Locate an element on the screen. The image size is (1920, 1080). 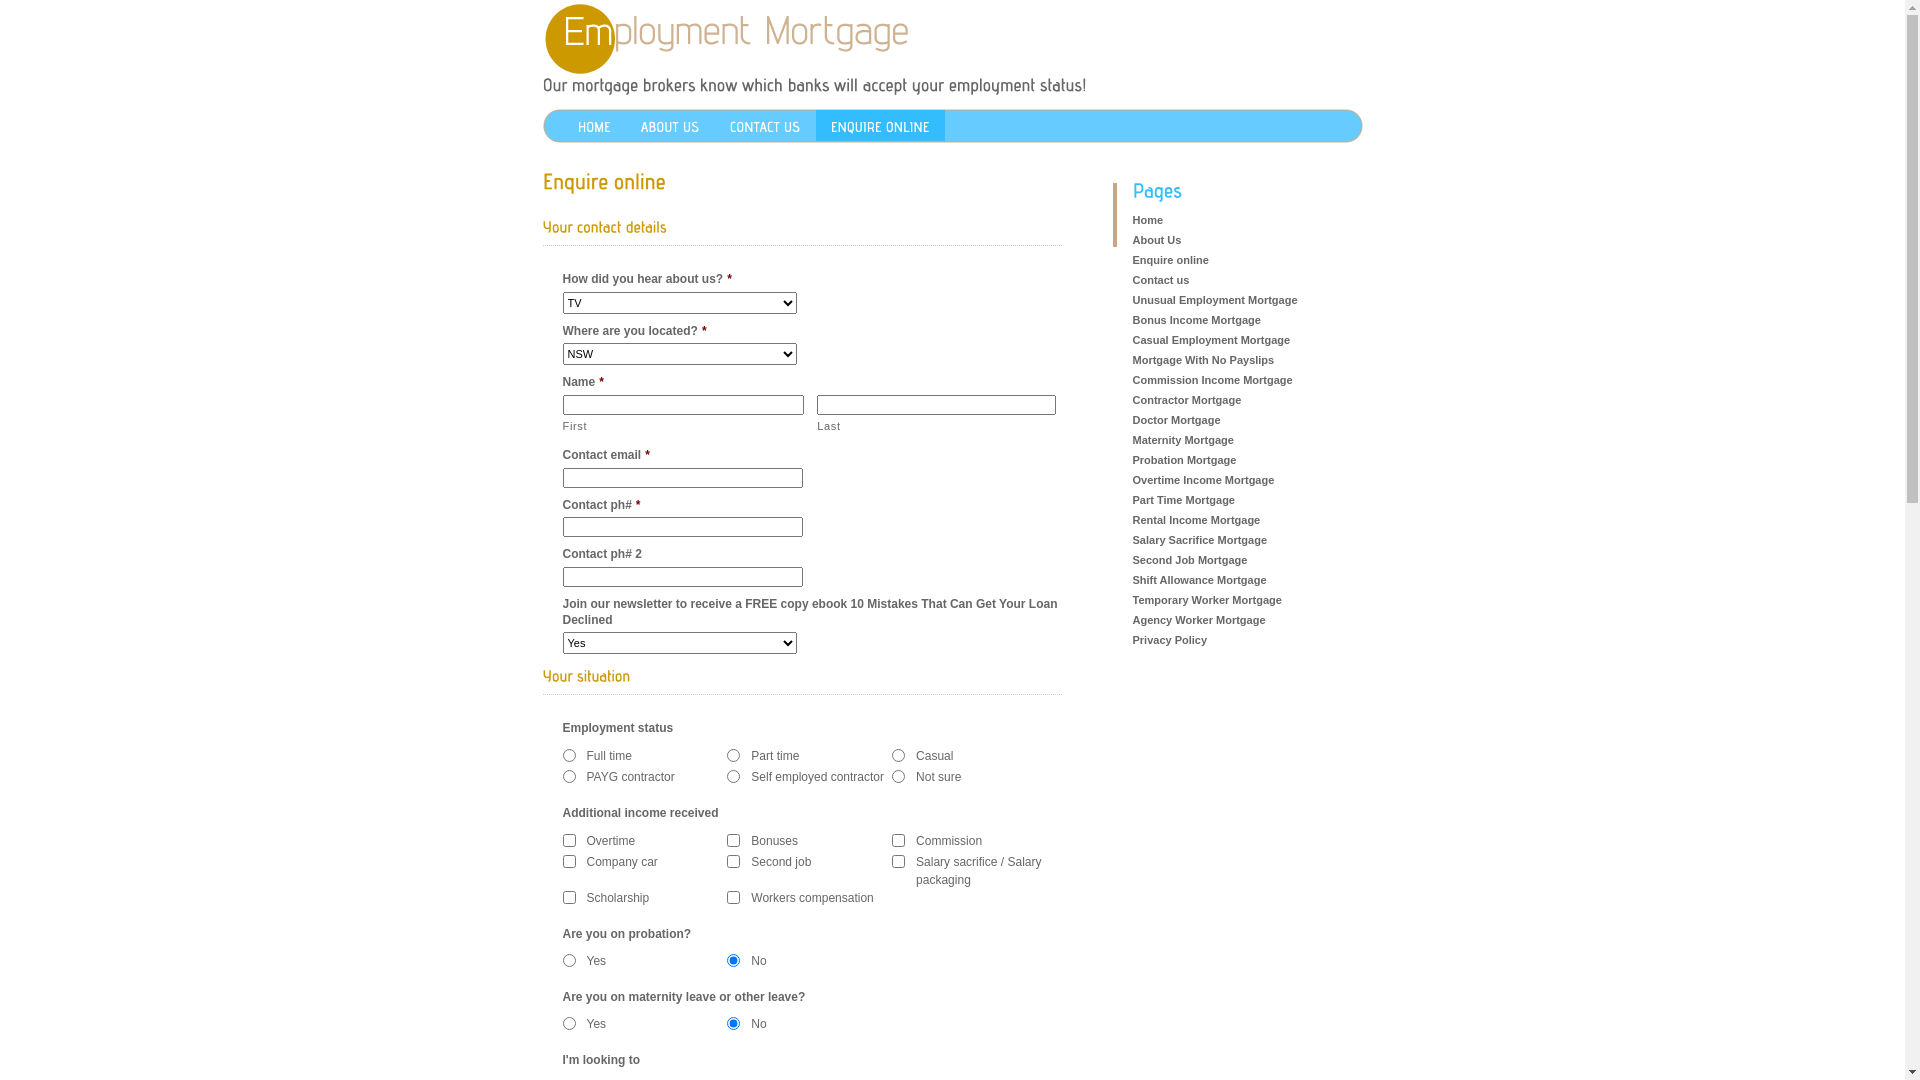
Casual Employment Mortgage is located at coordinates (1211, 340).